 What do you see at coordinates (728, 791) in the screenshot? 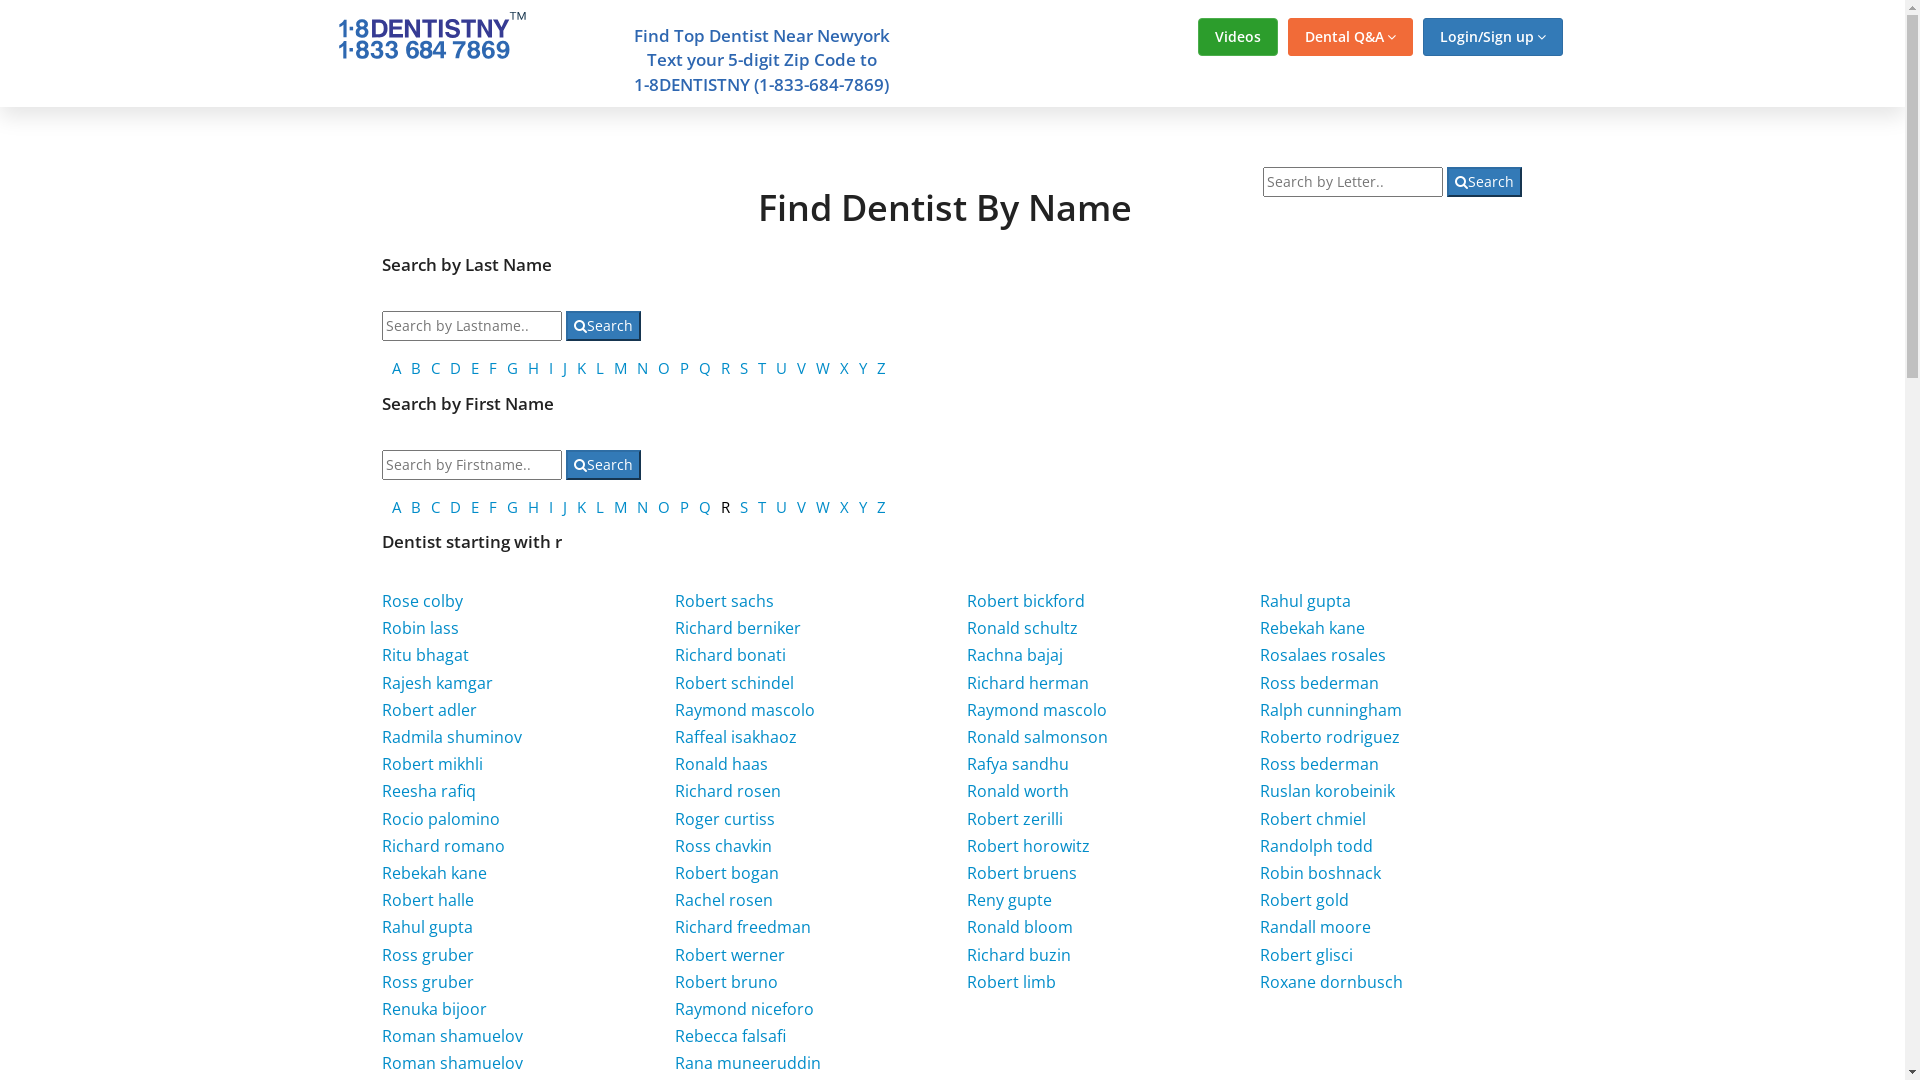
I see `Richard rosen` at bounding box center [728, 791].